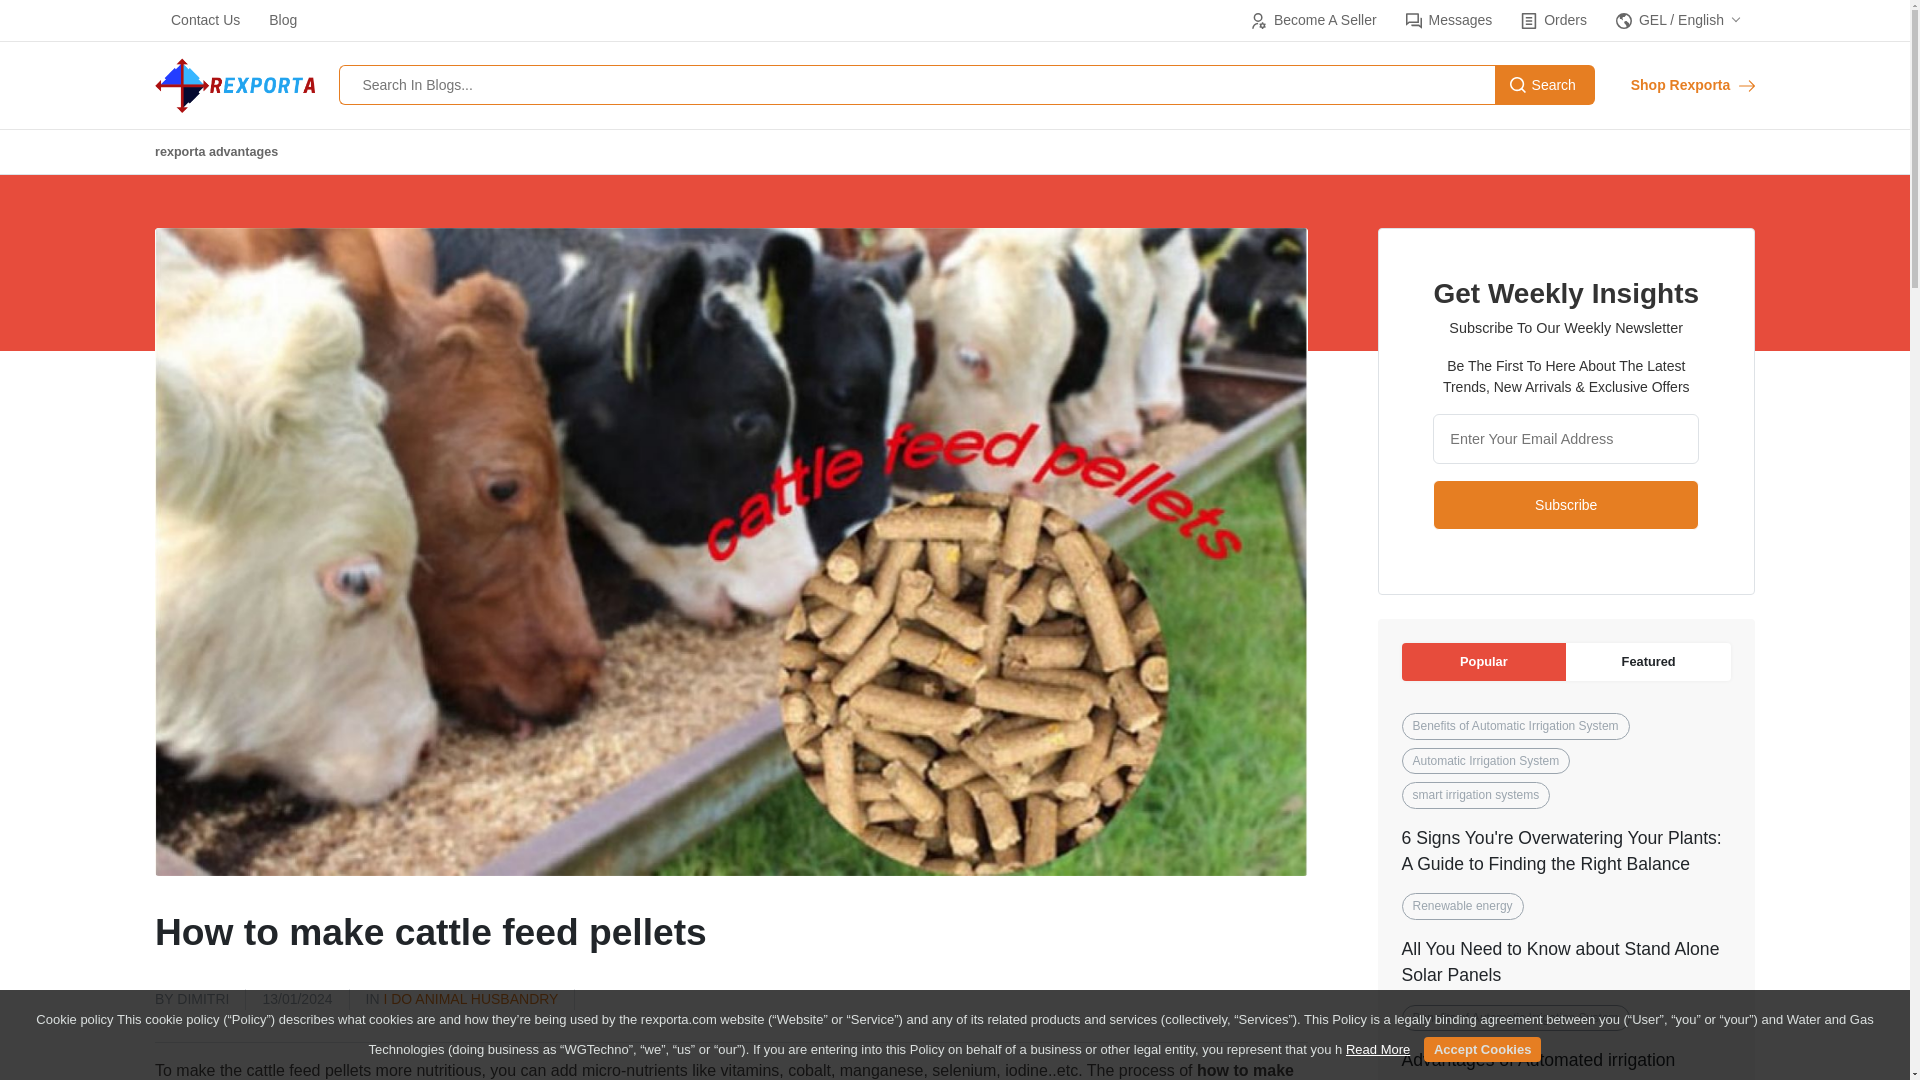  Describe the element at coordinates (1566, 504) in the screenshot. I see `Subscribe` at that location.